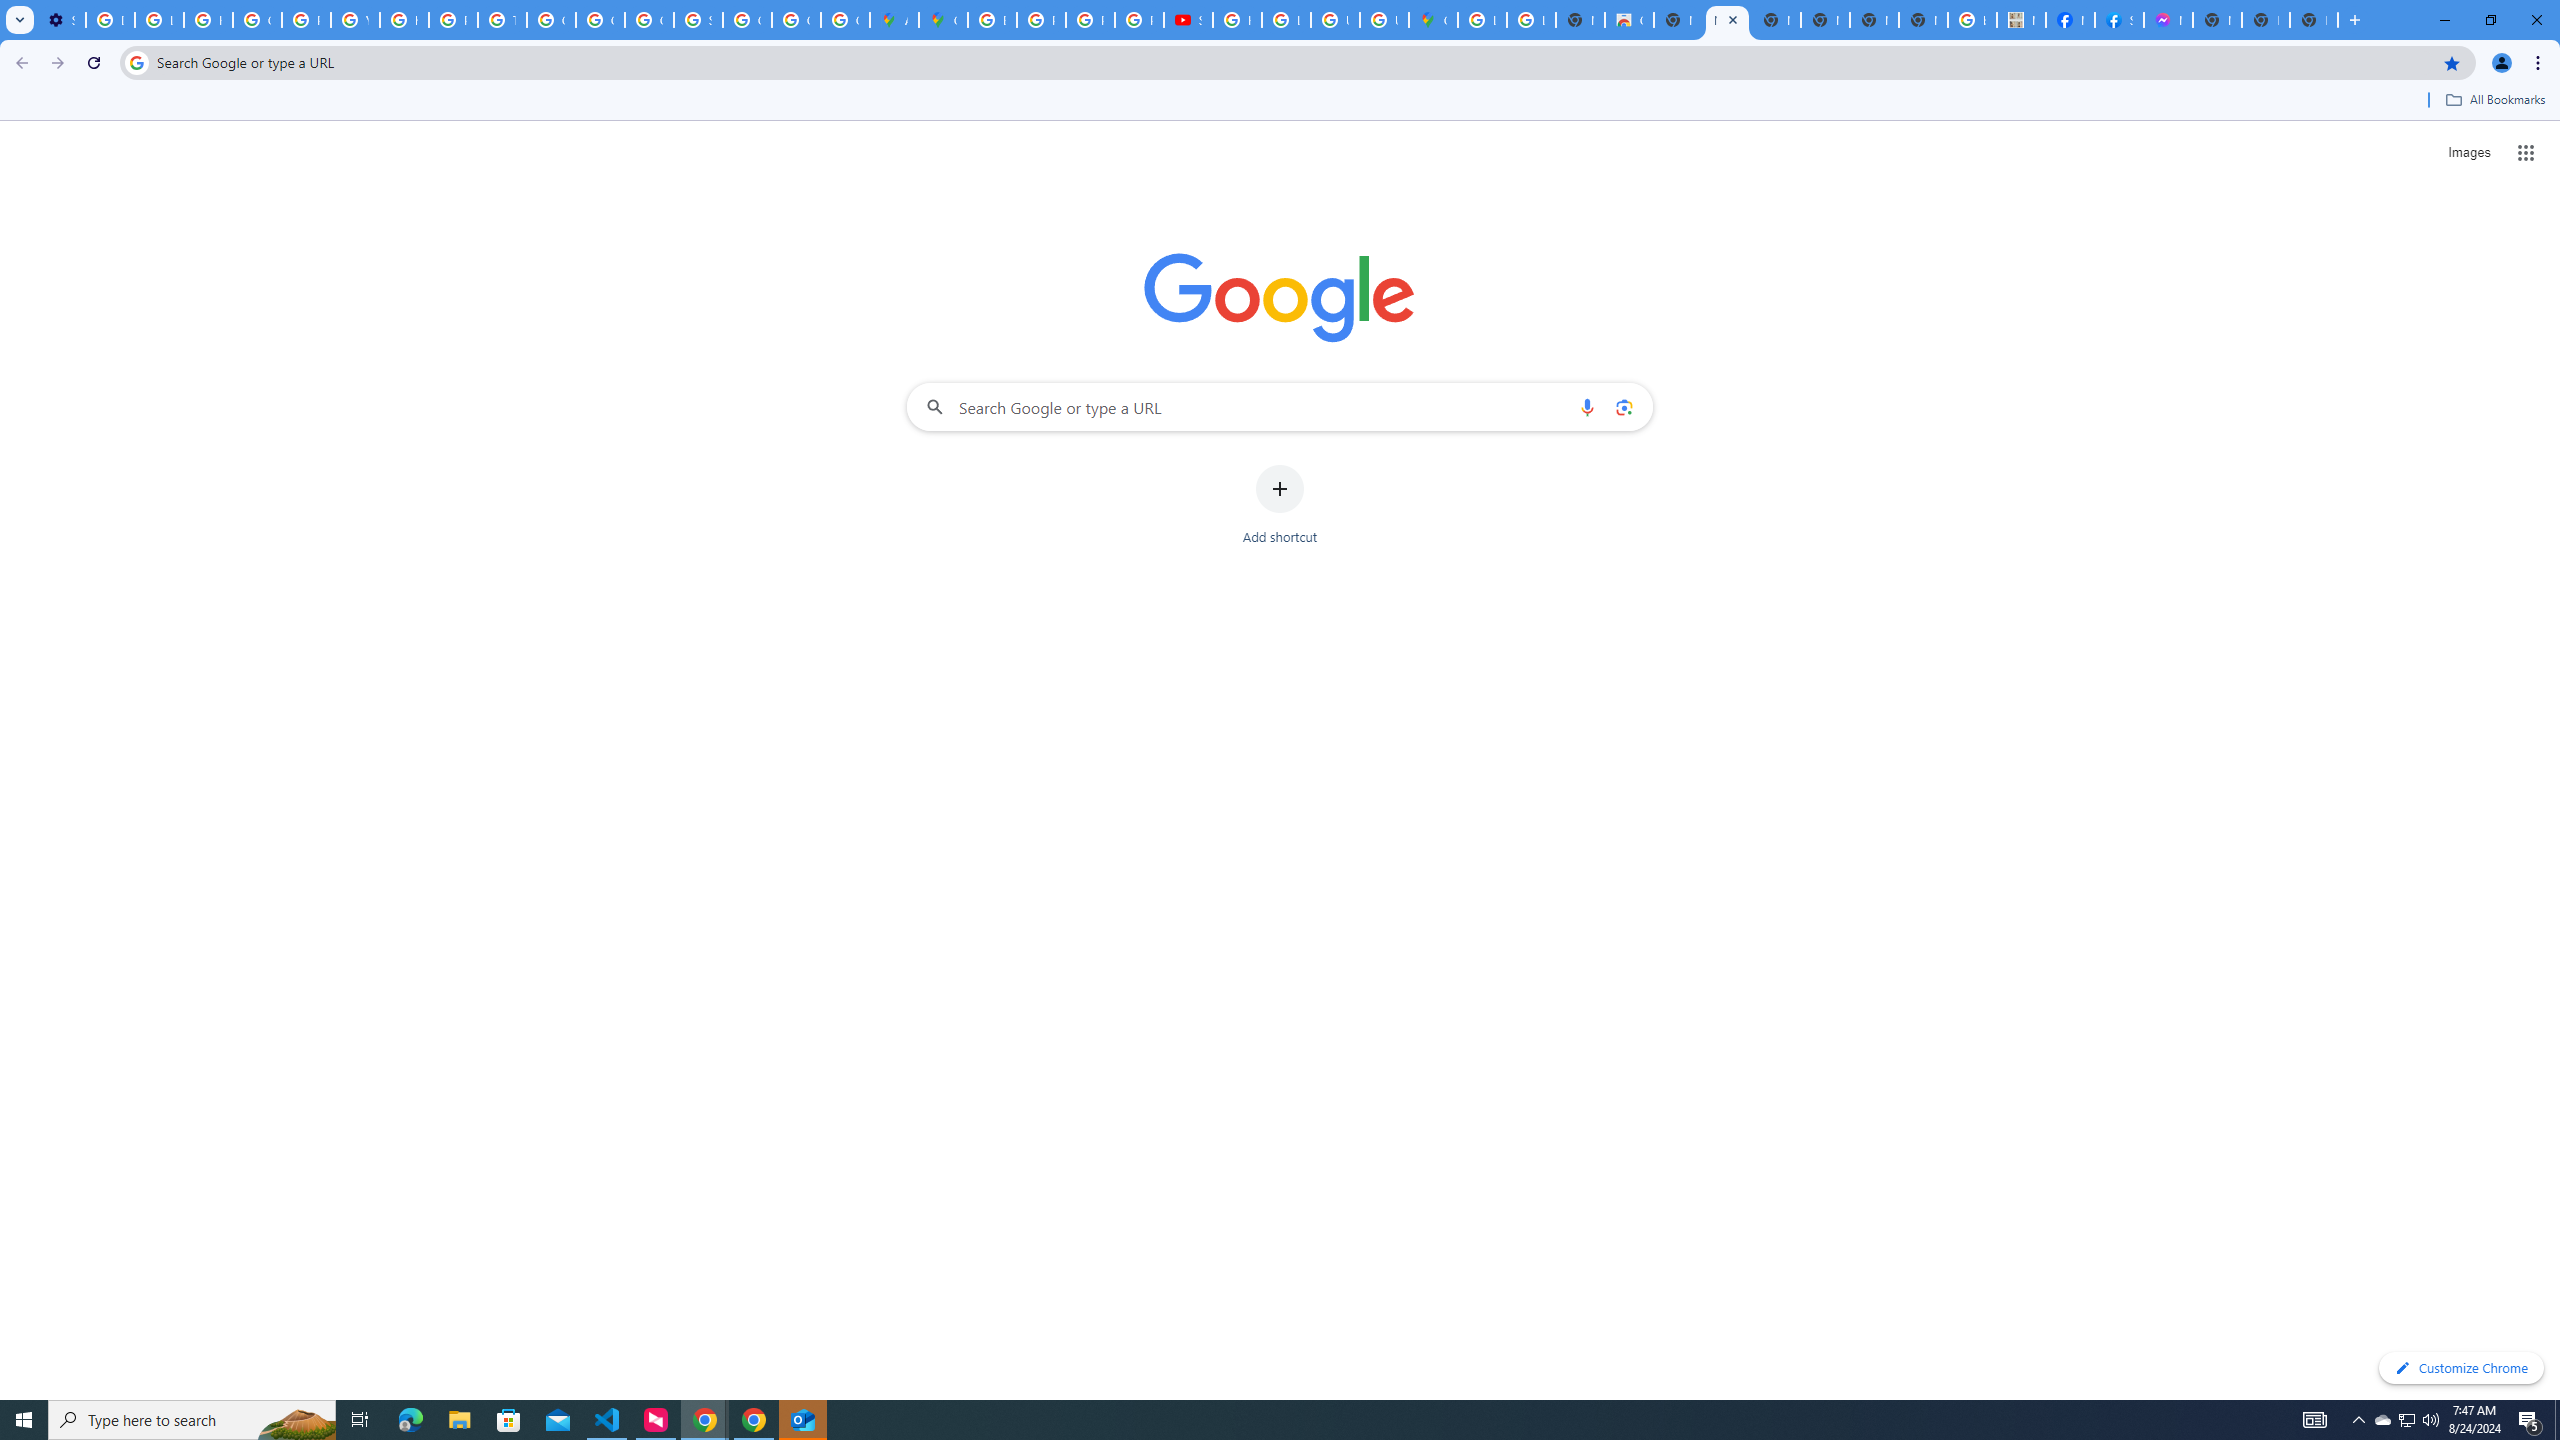 This screenshot has height=1440, width=2560. What do you see at coordinates (110, 20) in the screenshot?
I see `Delete photos & videos - Computer - Google Photos Help` at bounding box center [110, 20].